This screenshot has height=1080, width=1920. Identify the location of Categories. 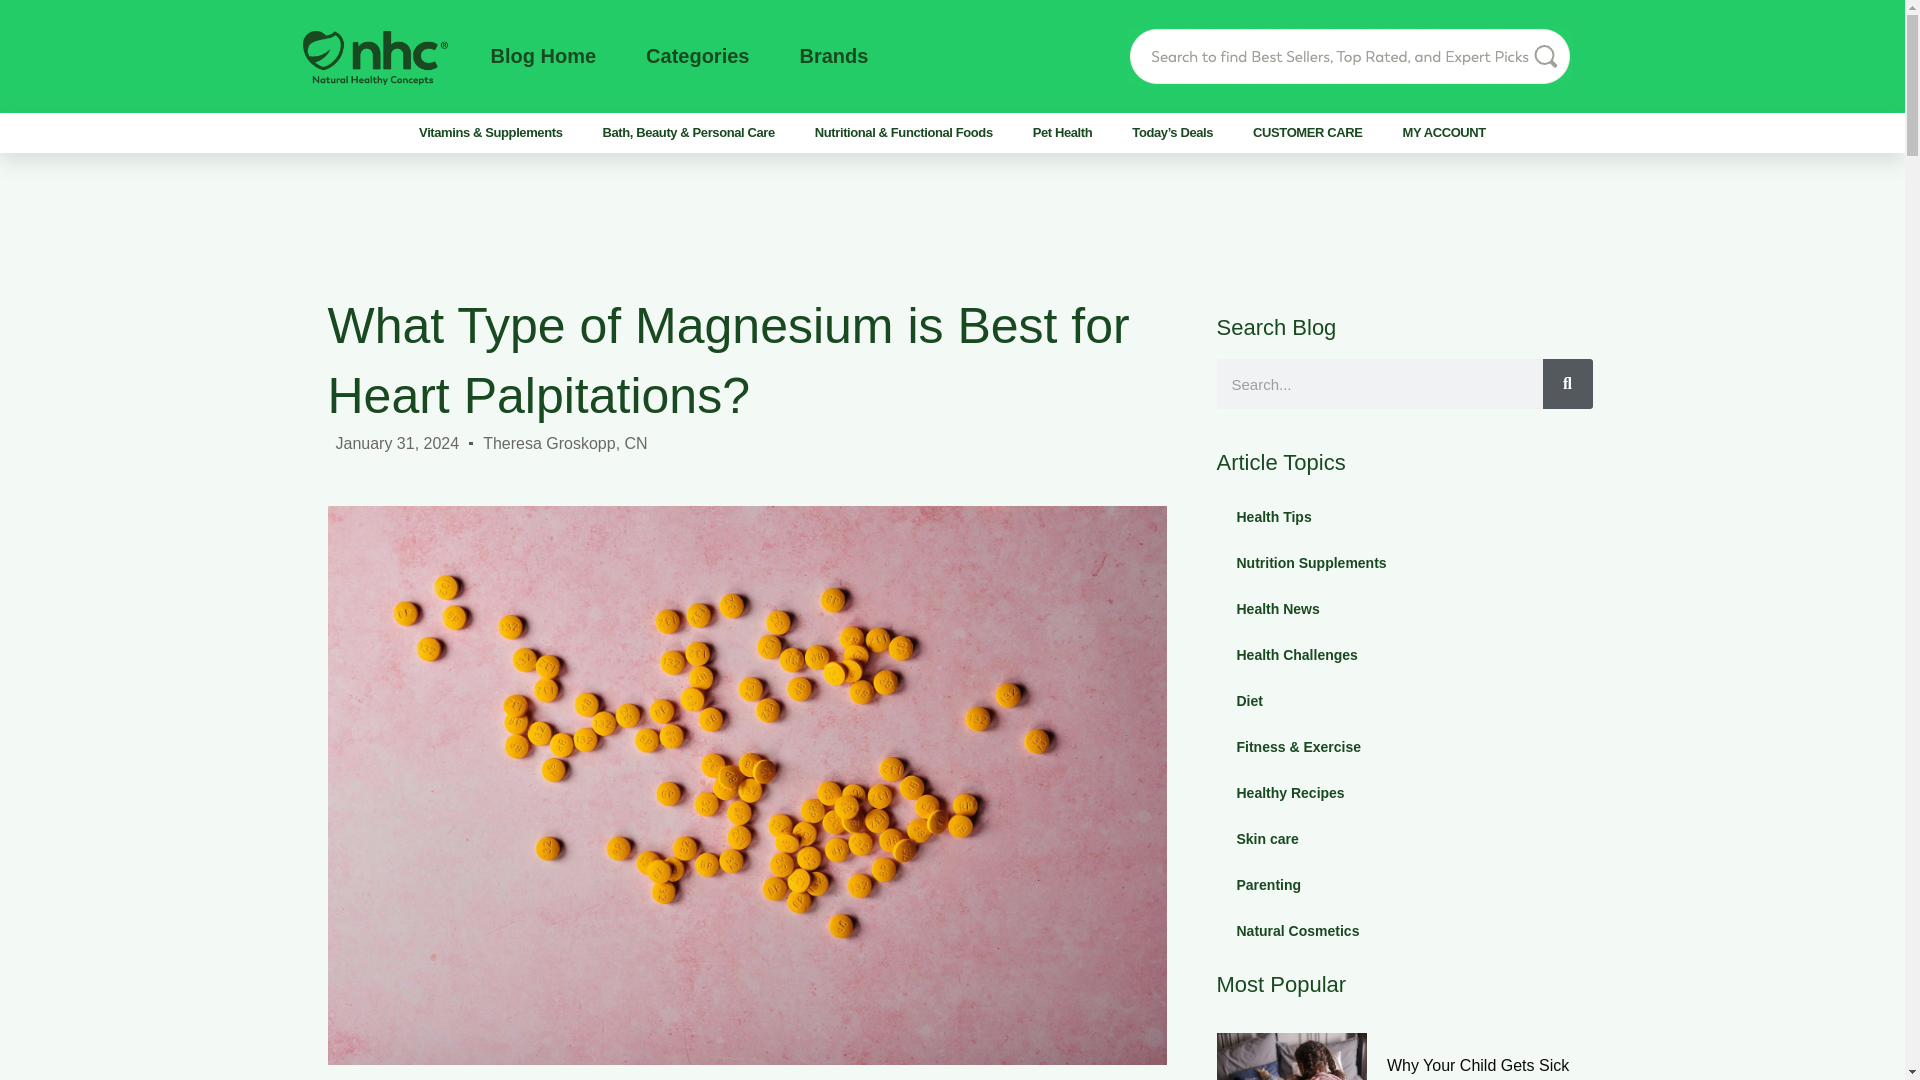
(696, 56).